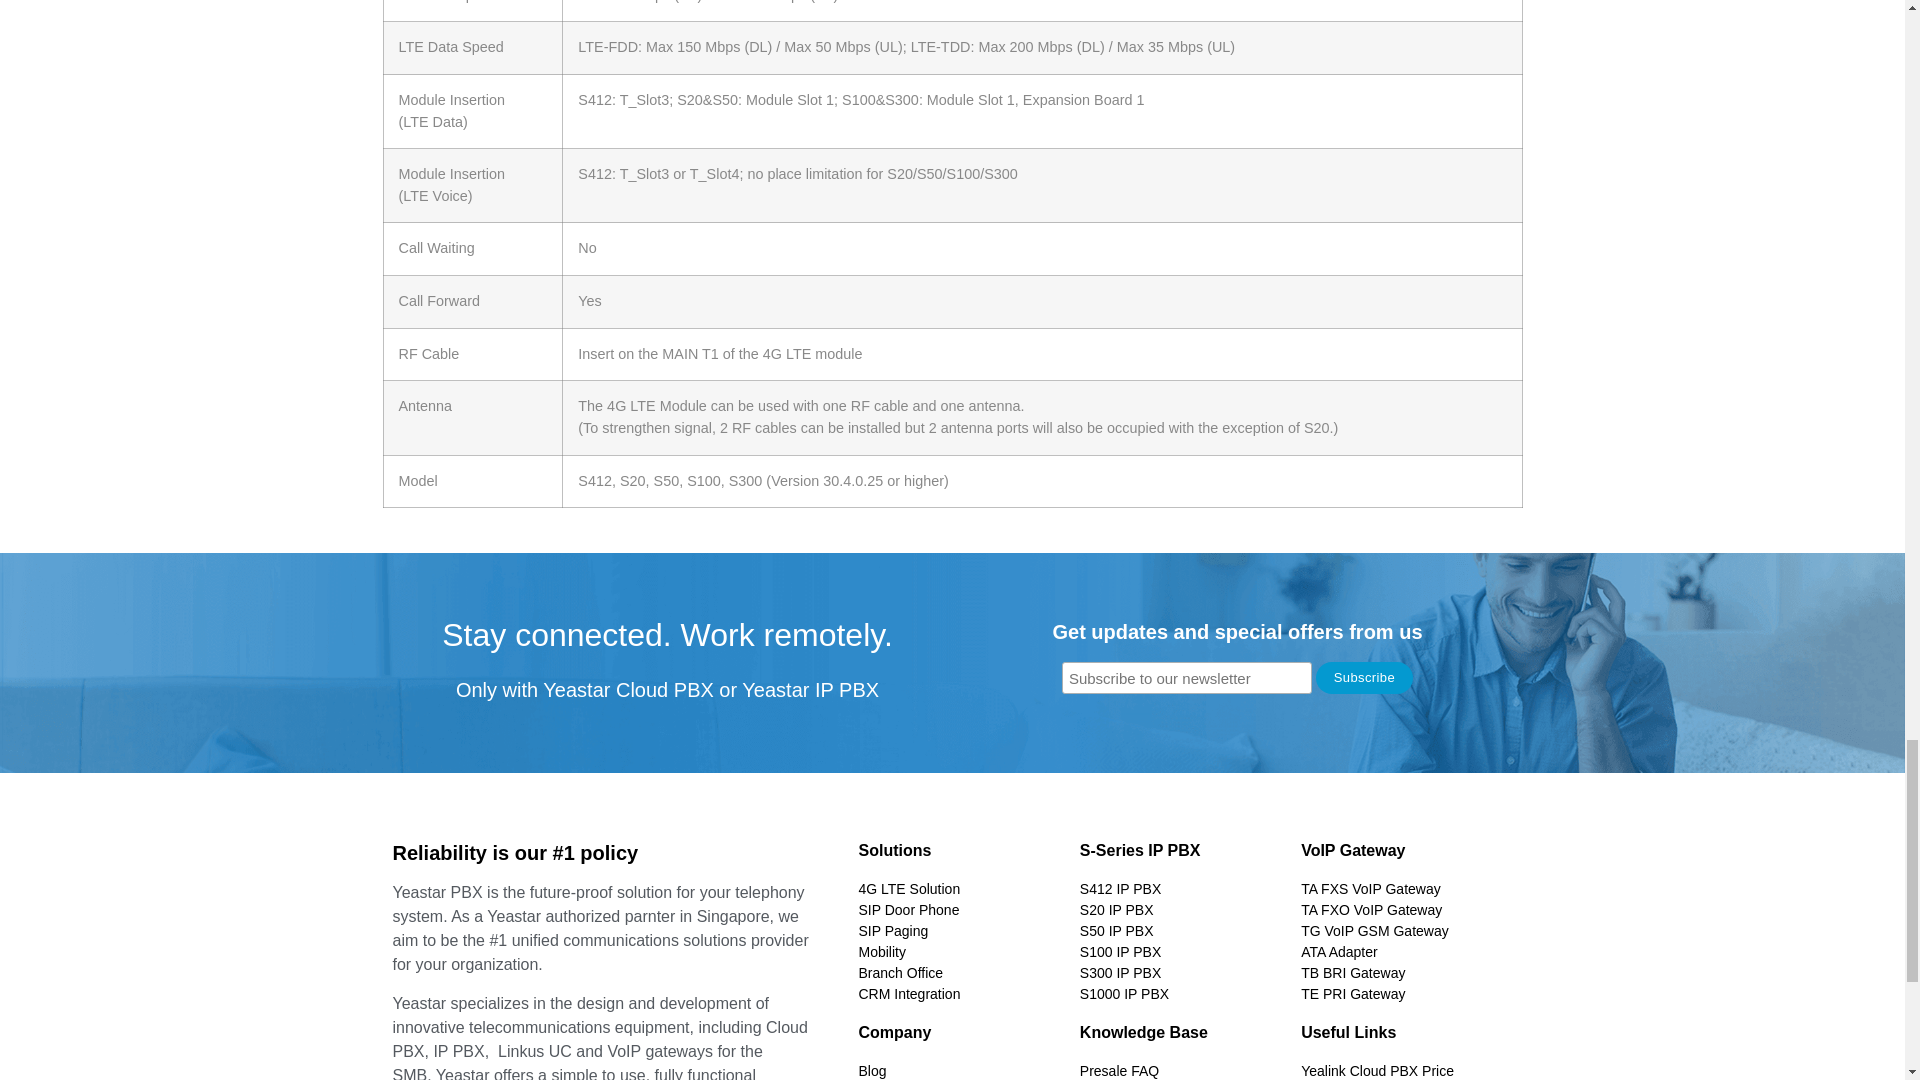 The width and height of the screenshot is (1920, 1080). I want to click on S50 IP PBX, so click(1180, 931).